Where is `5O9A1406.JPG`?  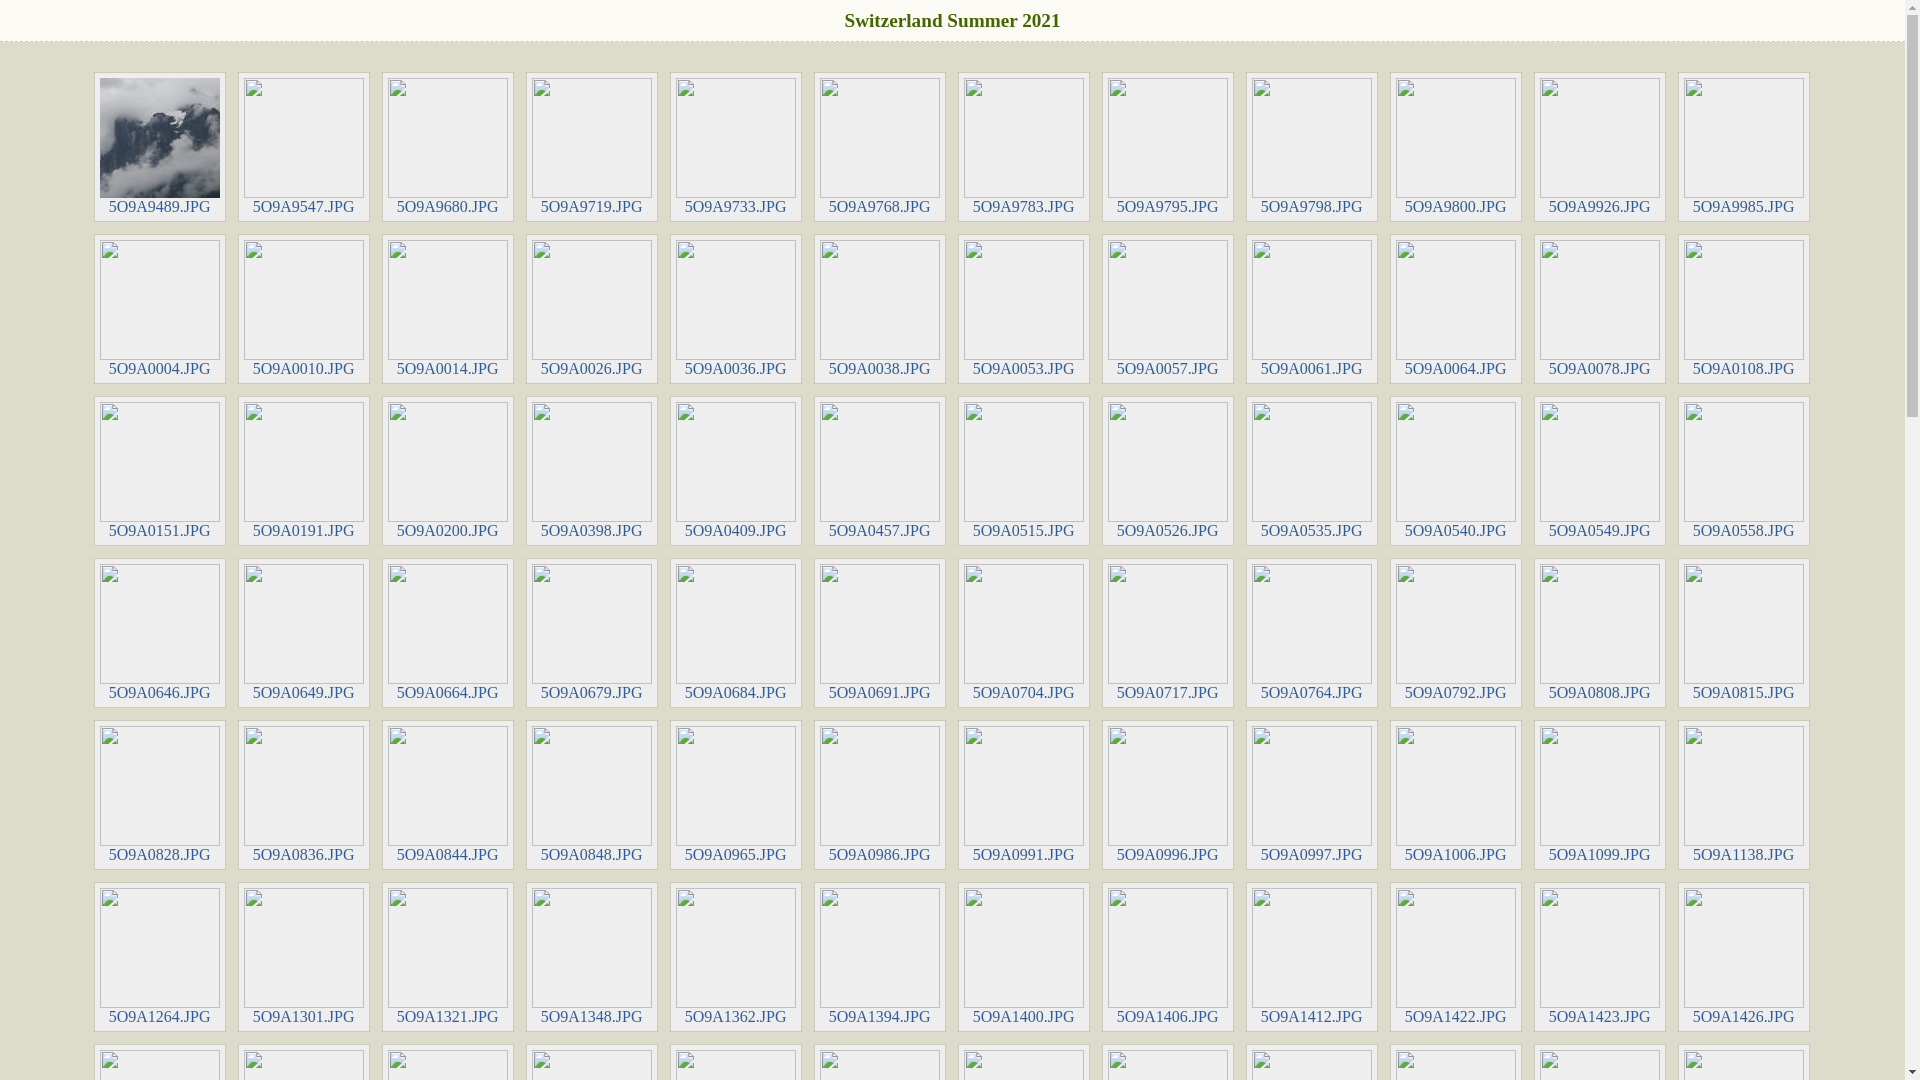 5O9A1406.JPG is located at coordinates (1168, 957).